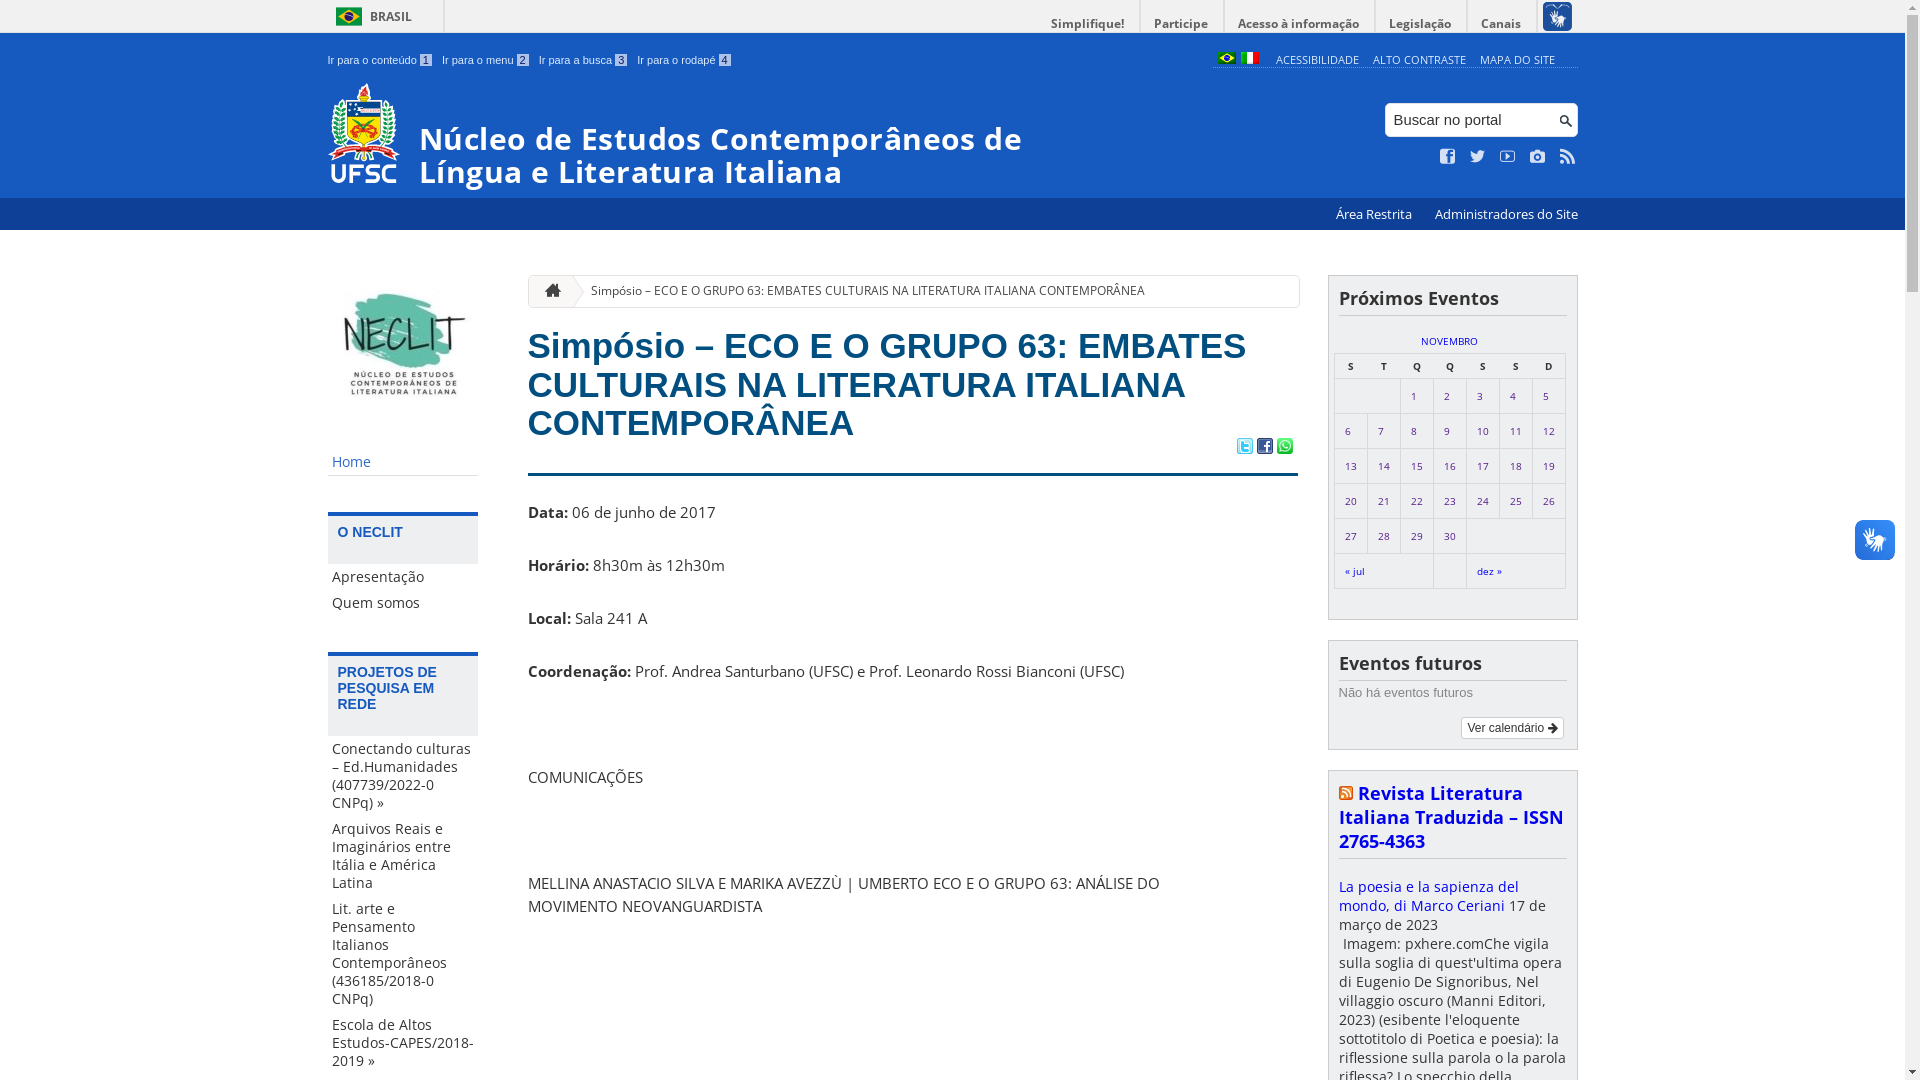 Image resolution: width=1920 pixels, height=1080 pixels. I want to click on Compartilhar no Facebook, so click(1264, 448).